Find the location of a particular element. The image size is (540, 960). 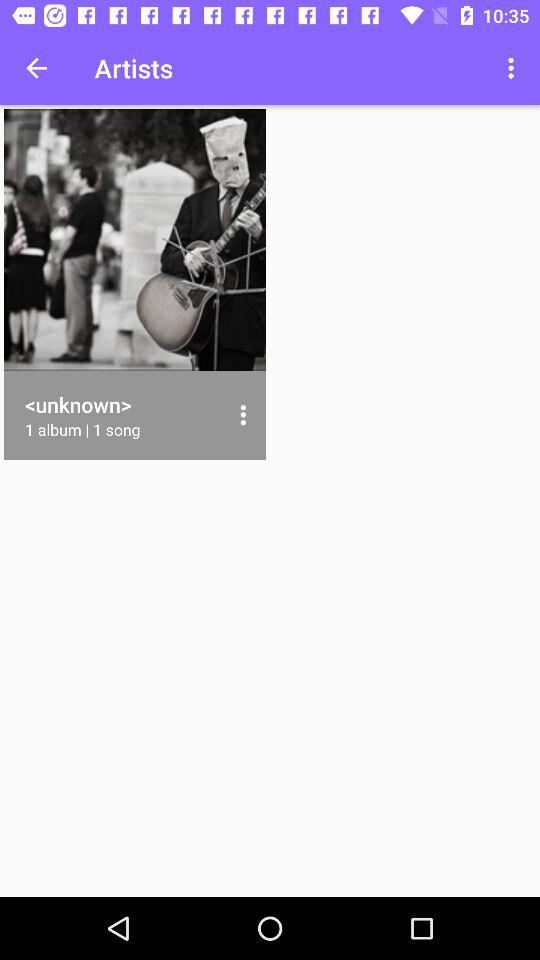

click item next to 1 album 1 icon is located at coordinates (242, 415).